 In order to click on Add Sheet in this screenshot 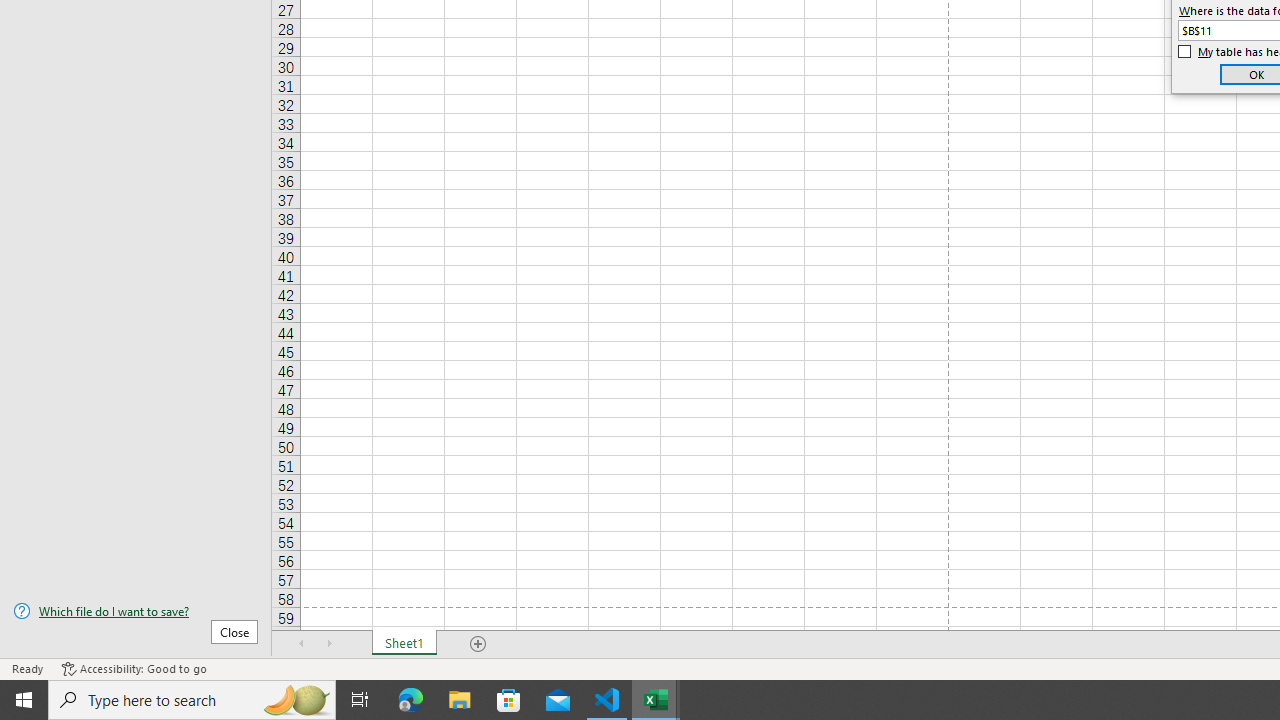, I will do `click(478, 644)`.